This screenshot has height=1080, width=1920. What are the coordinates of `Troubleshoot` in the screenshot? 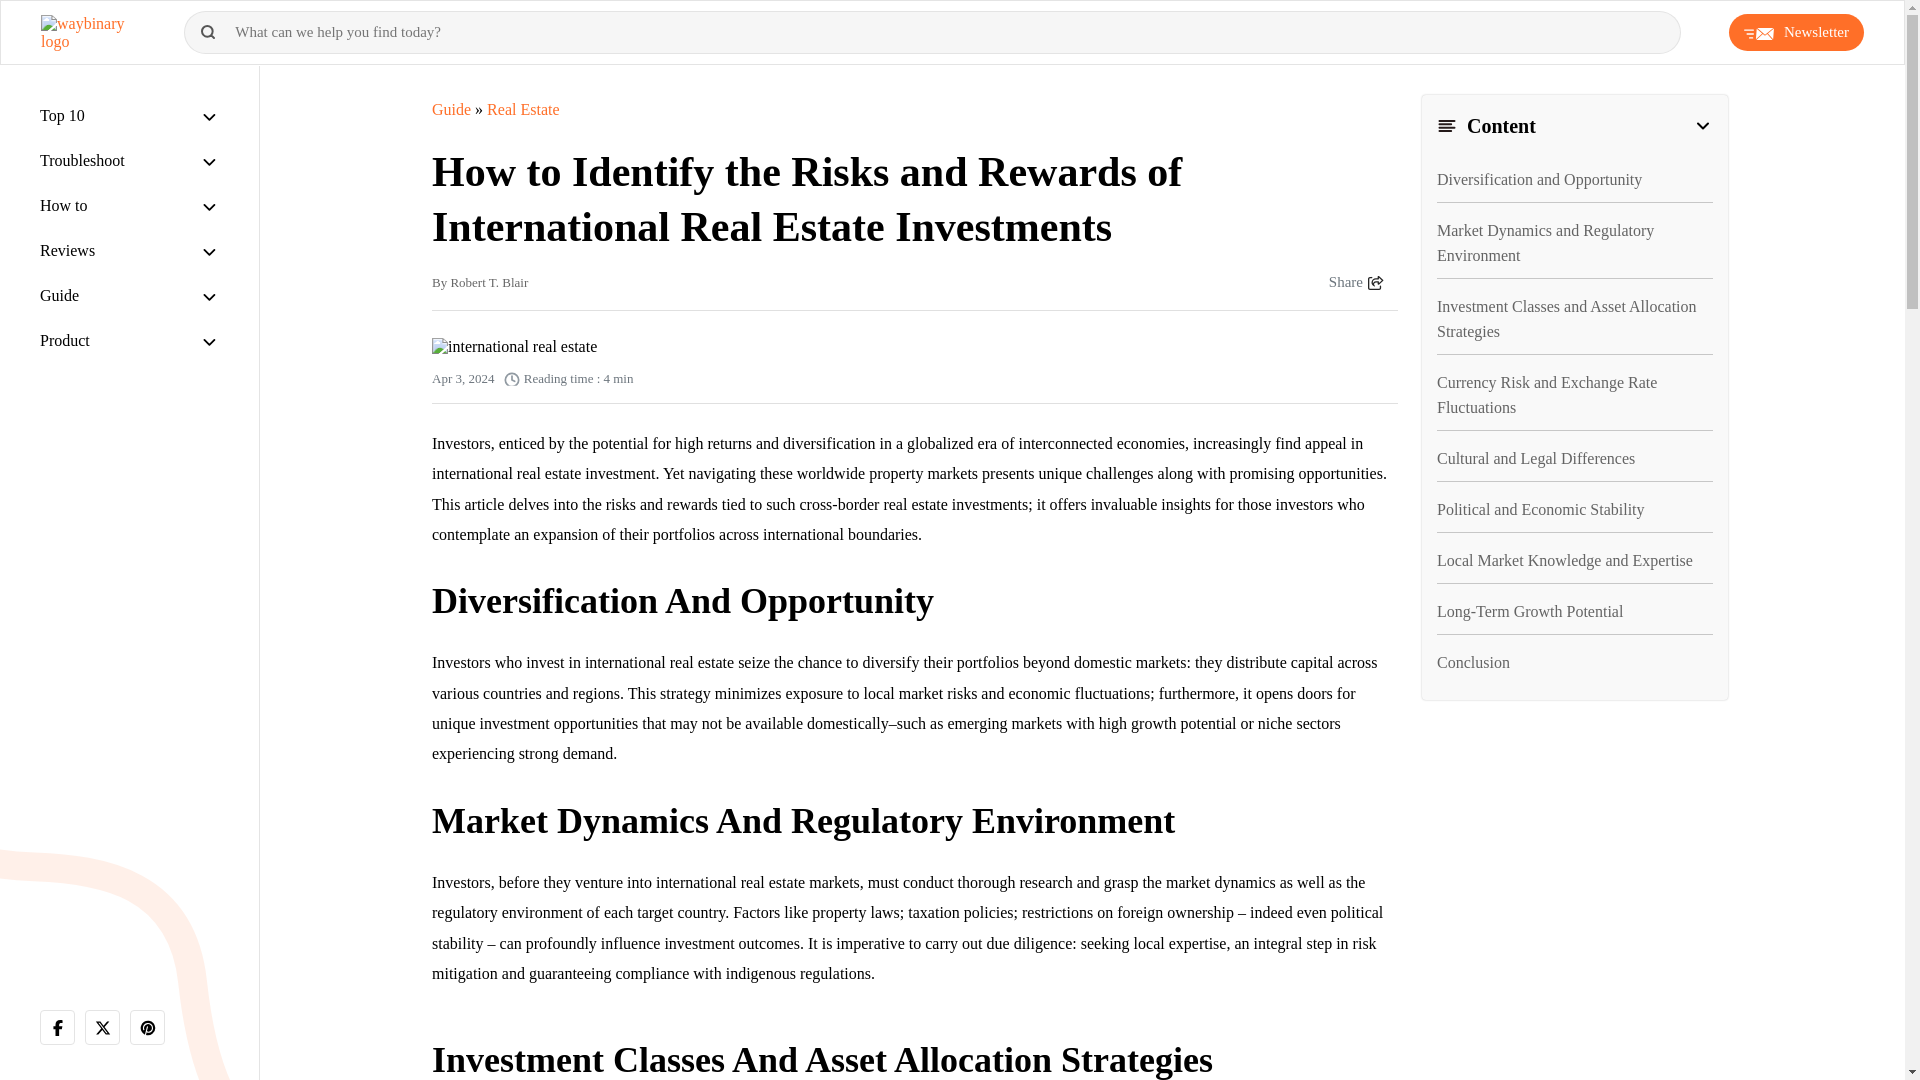 It's located at (82, 160).